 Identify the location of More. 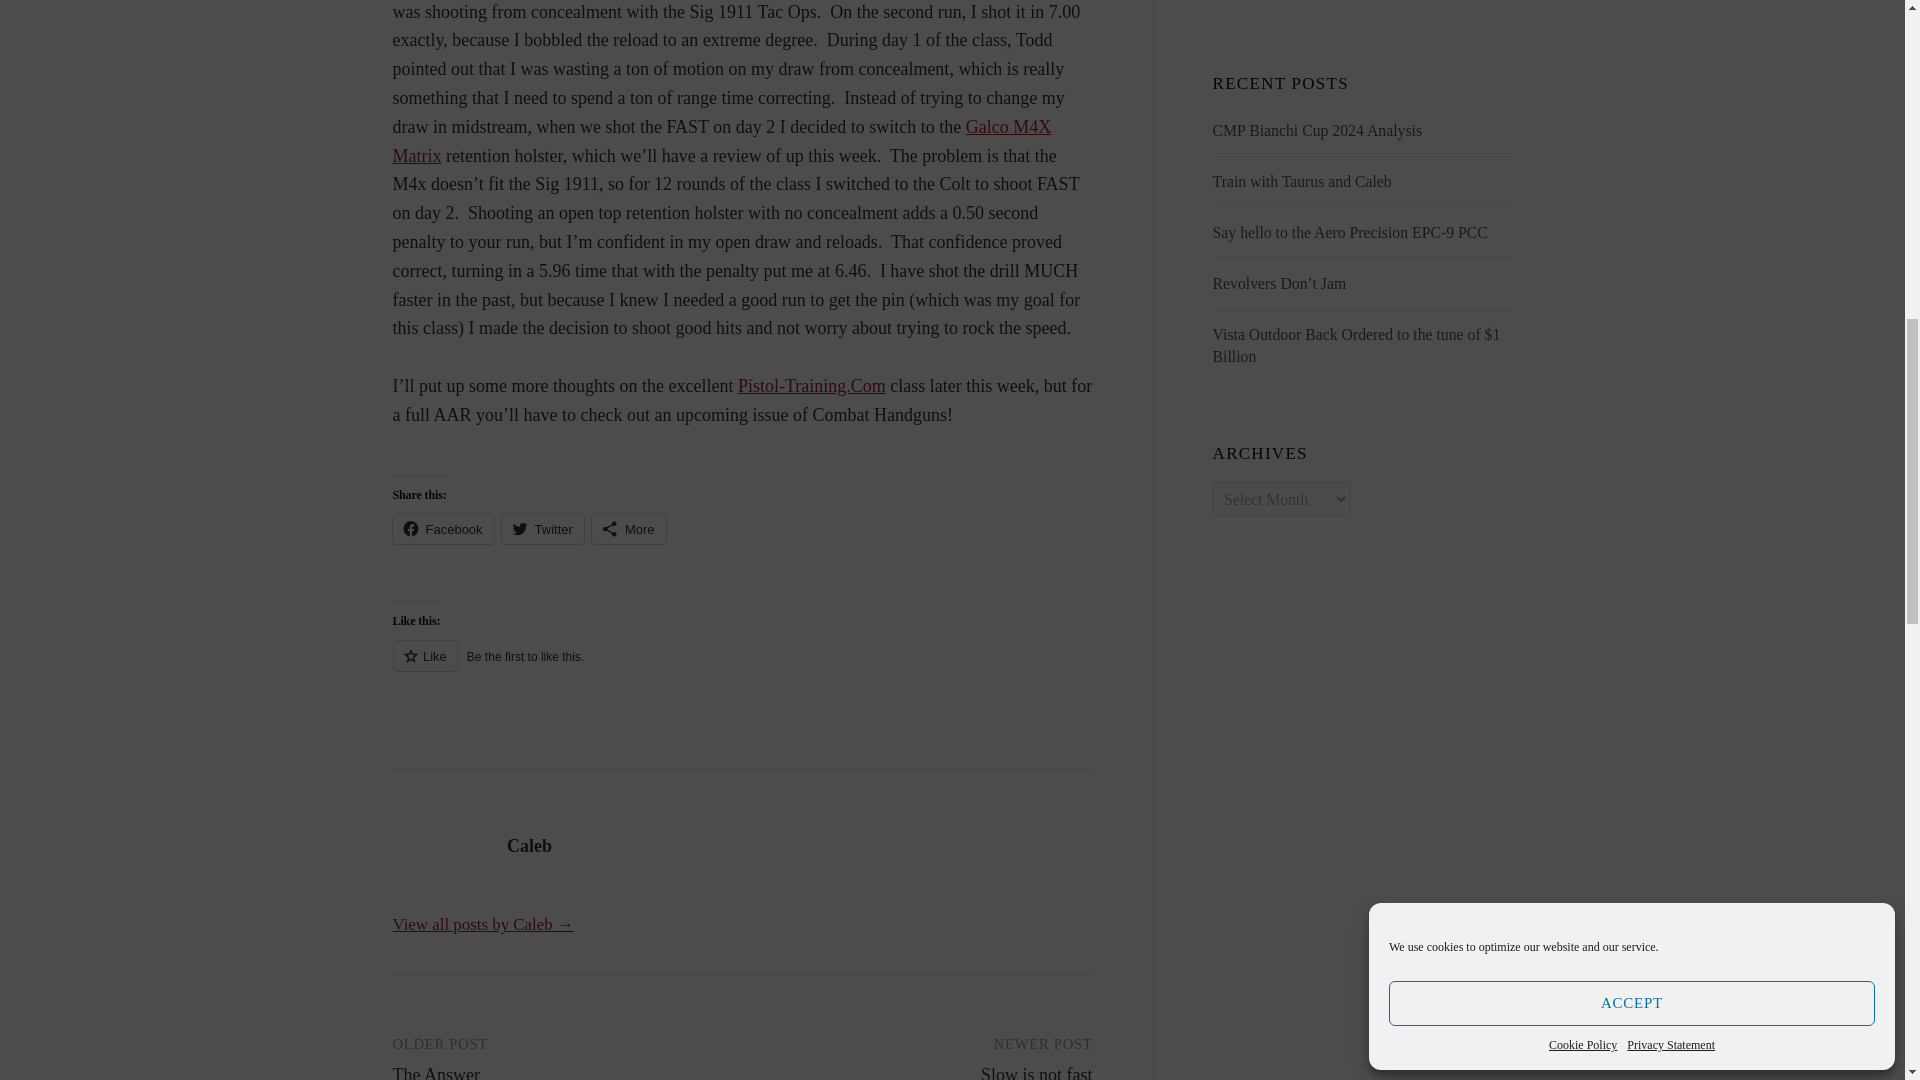
(628, 529).